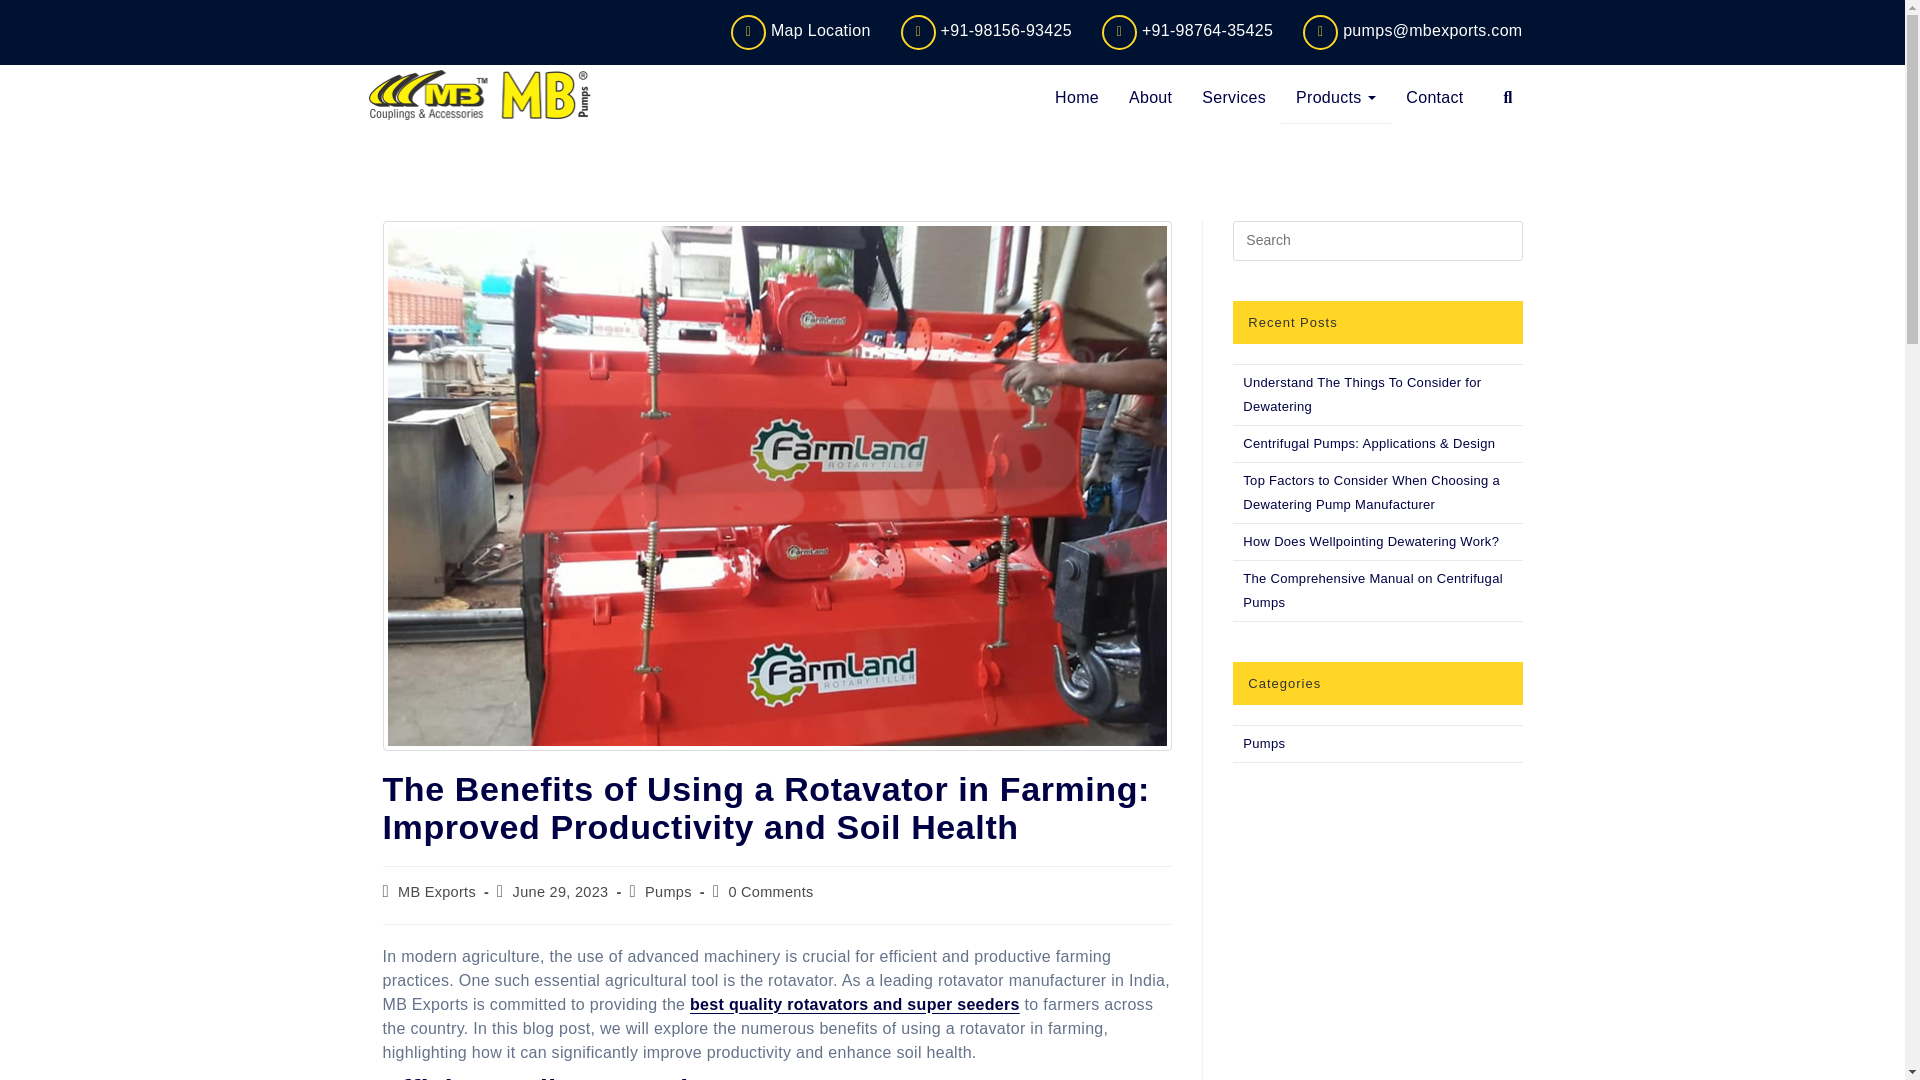 This screenshot has width=1920, height=1080. Describe the element at coordinates (1361, 394) in the screenshot. I see `Understand The Things To Consider for Dewatering` at that location.